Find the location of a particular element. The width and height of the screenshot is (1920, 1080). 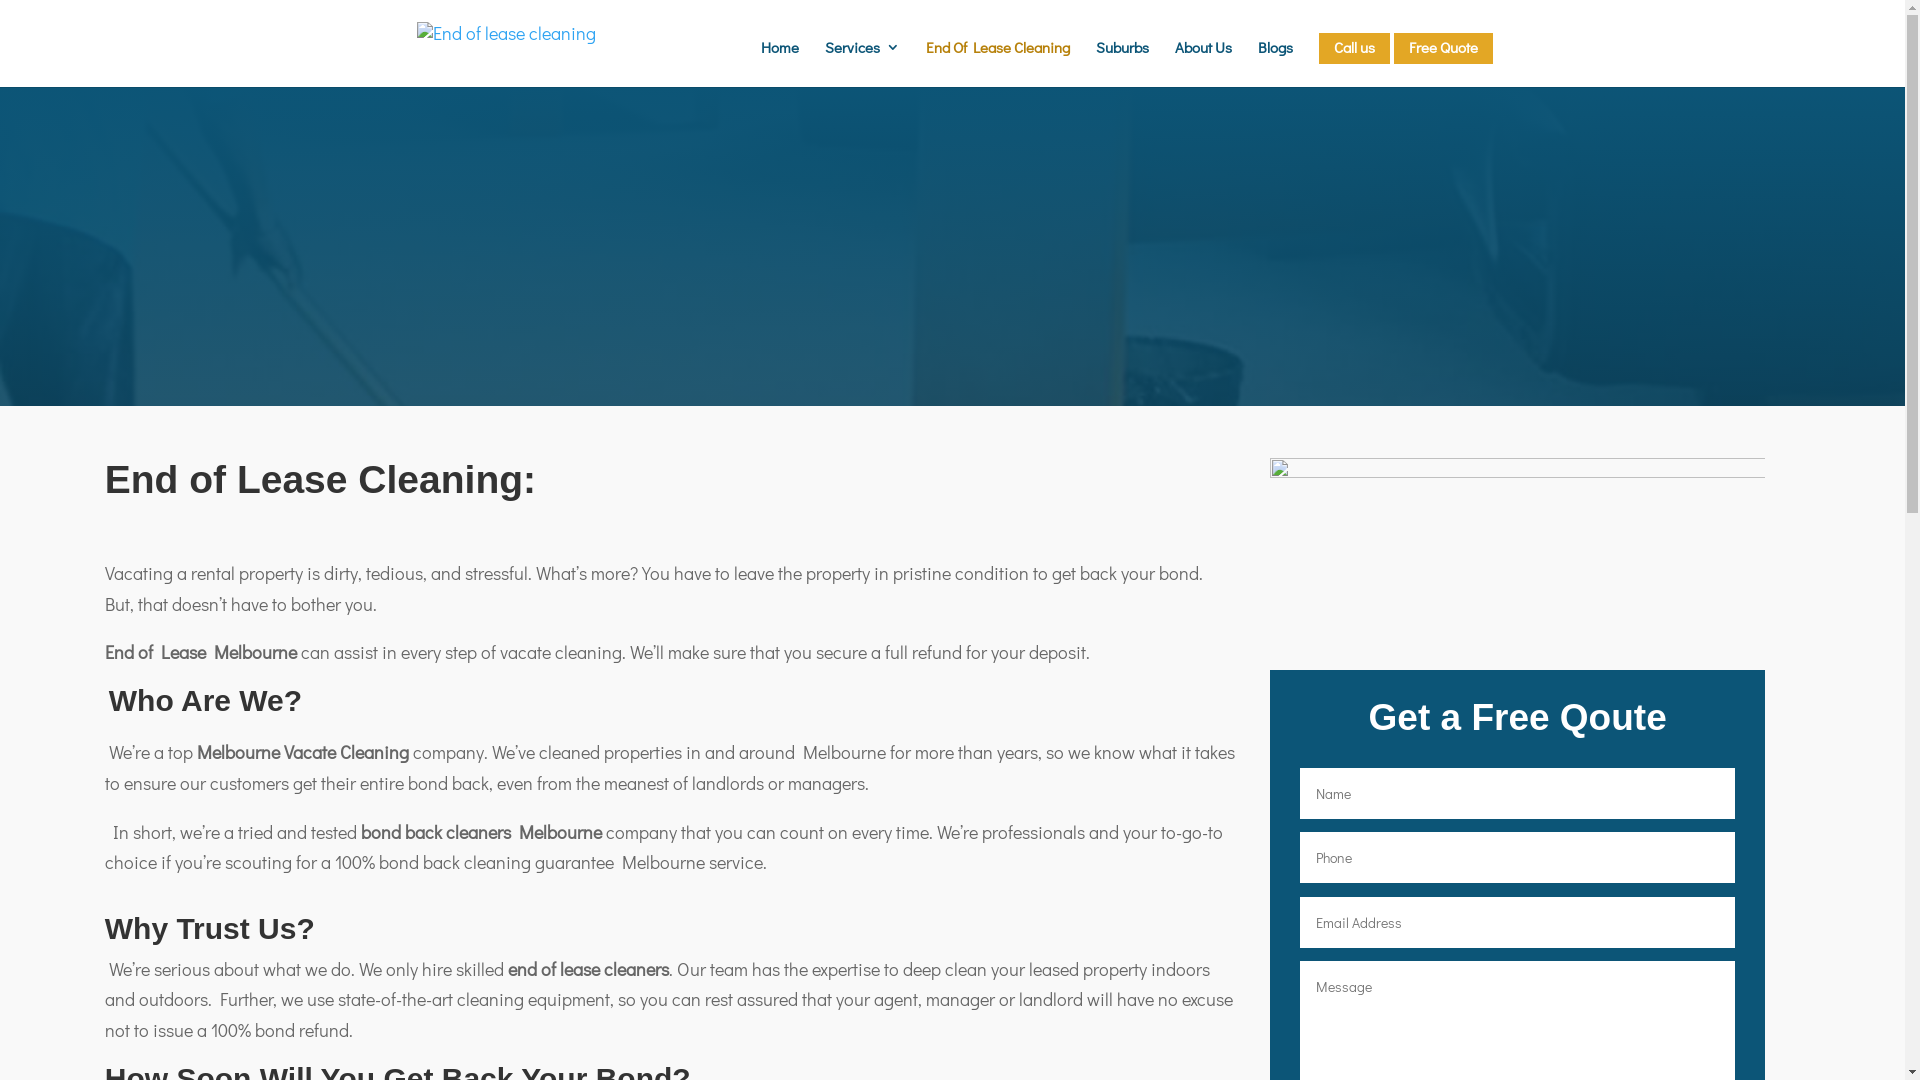

End Of Lease Cleaning is located at coordinates (998, 64).